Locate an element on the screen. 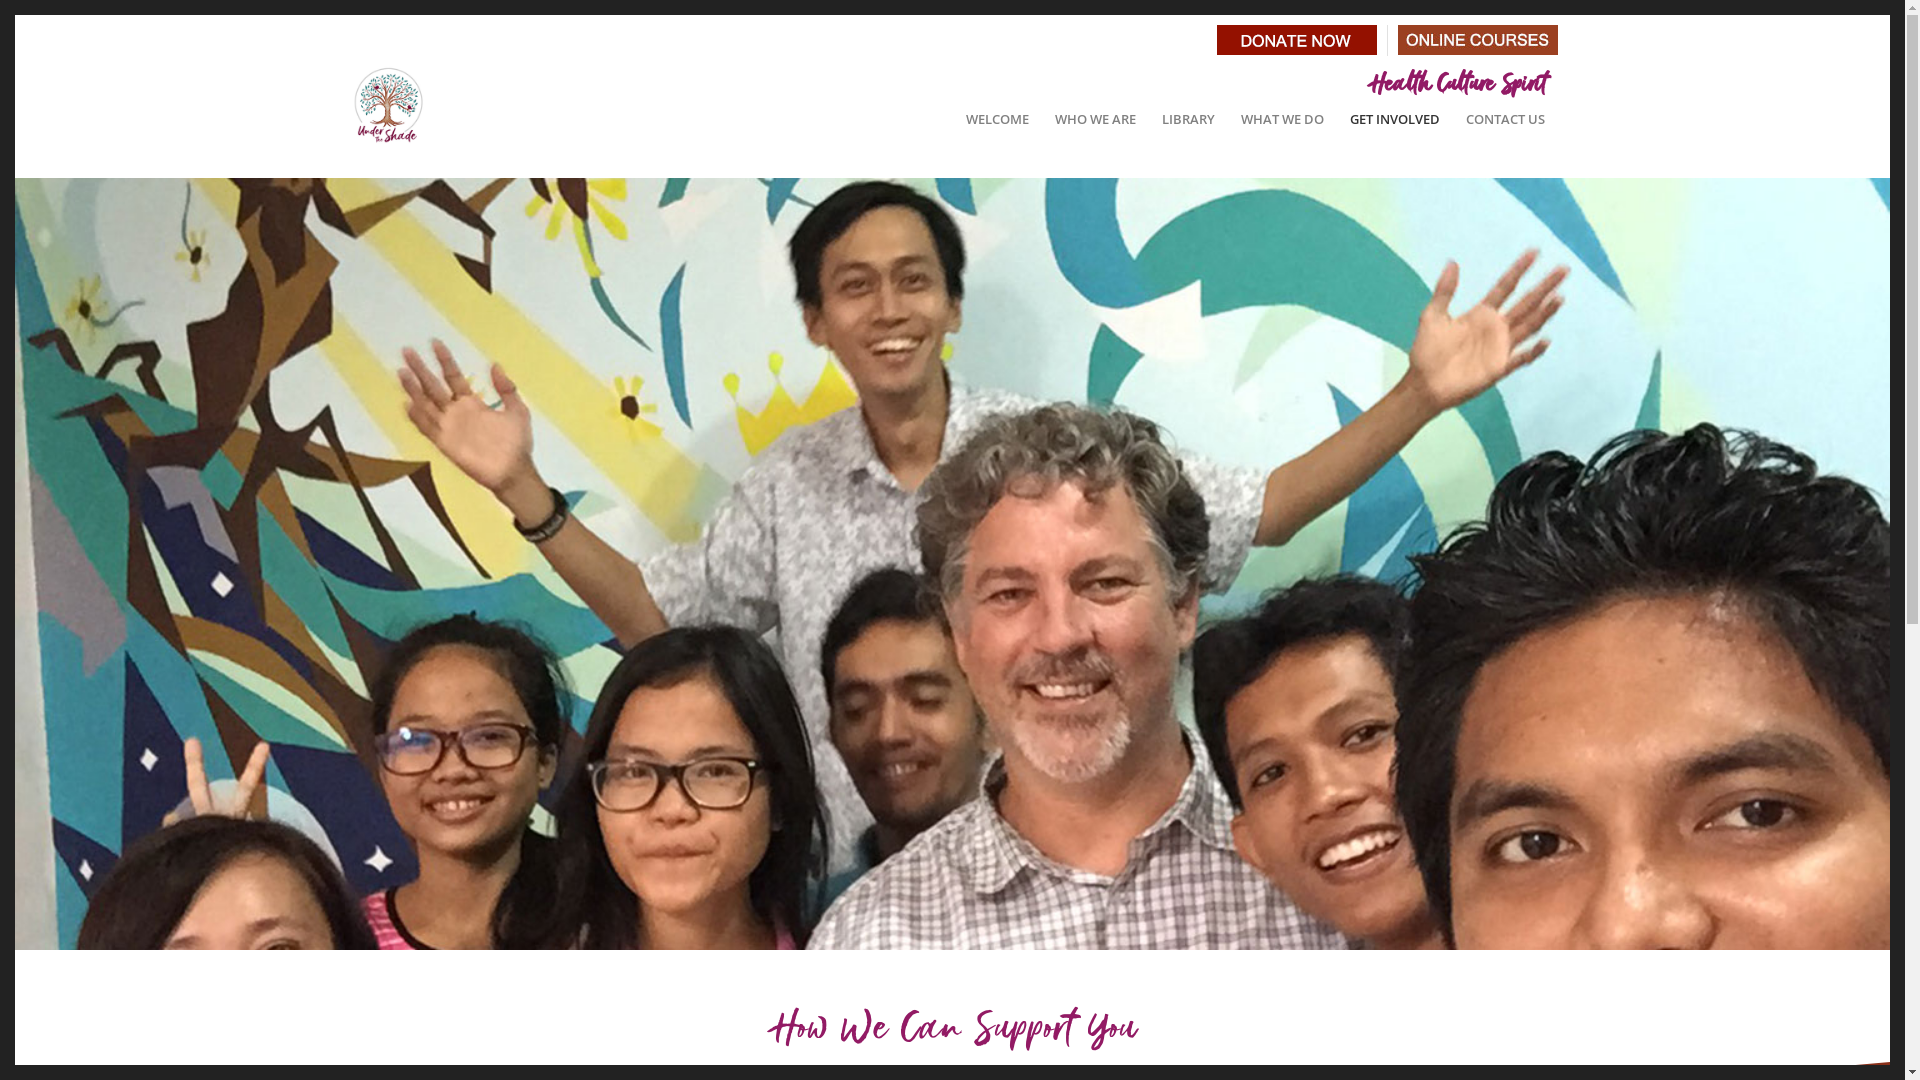 This screenshot has width=1920, height=1080. GET INVOLVED is located at coordinates (1394, 119).